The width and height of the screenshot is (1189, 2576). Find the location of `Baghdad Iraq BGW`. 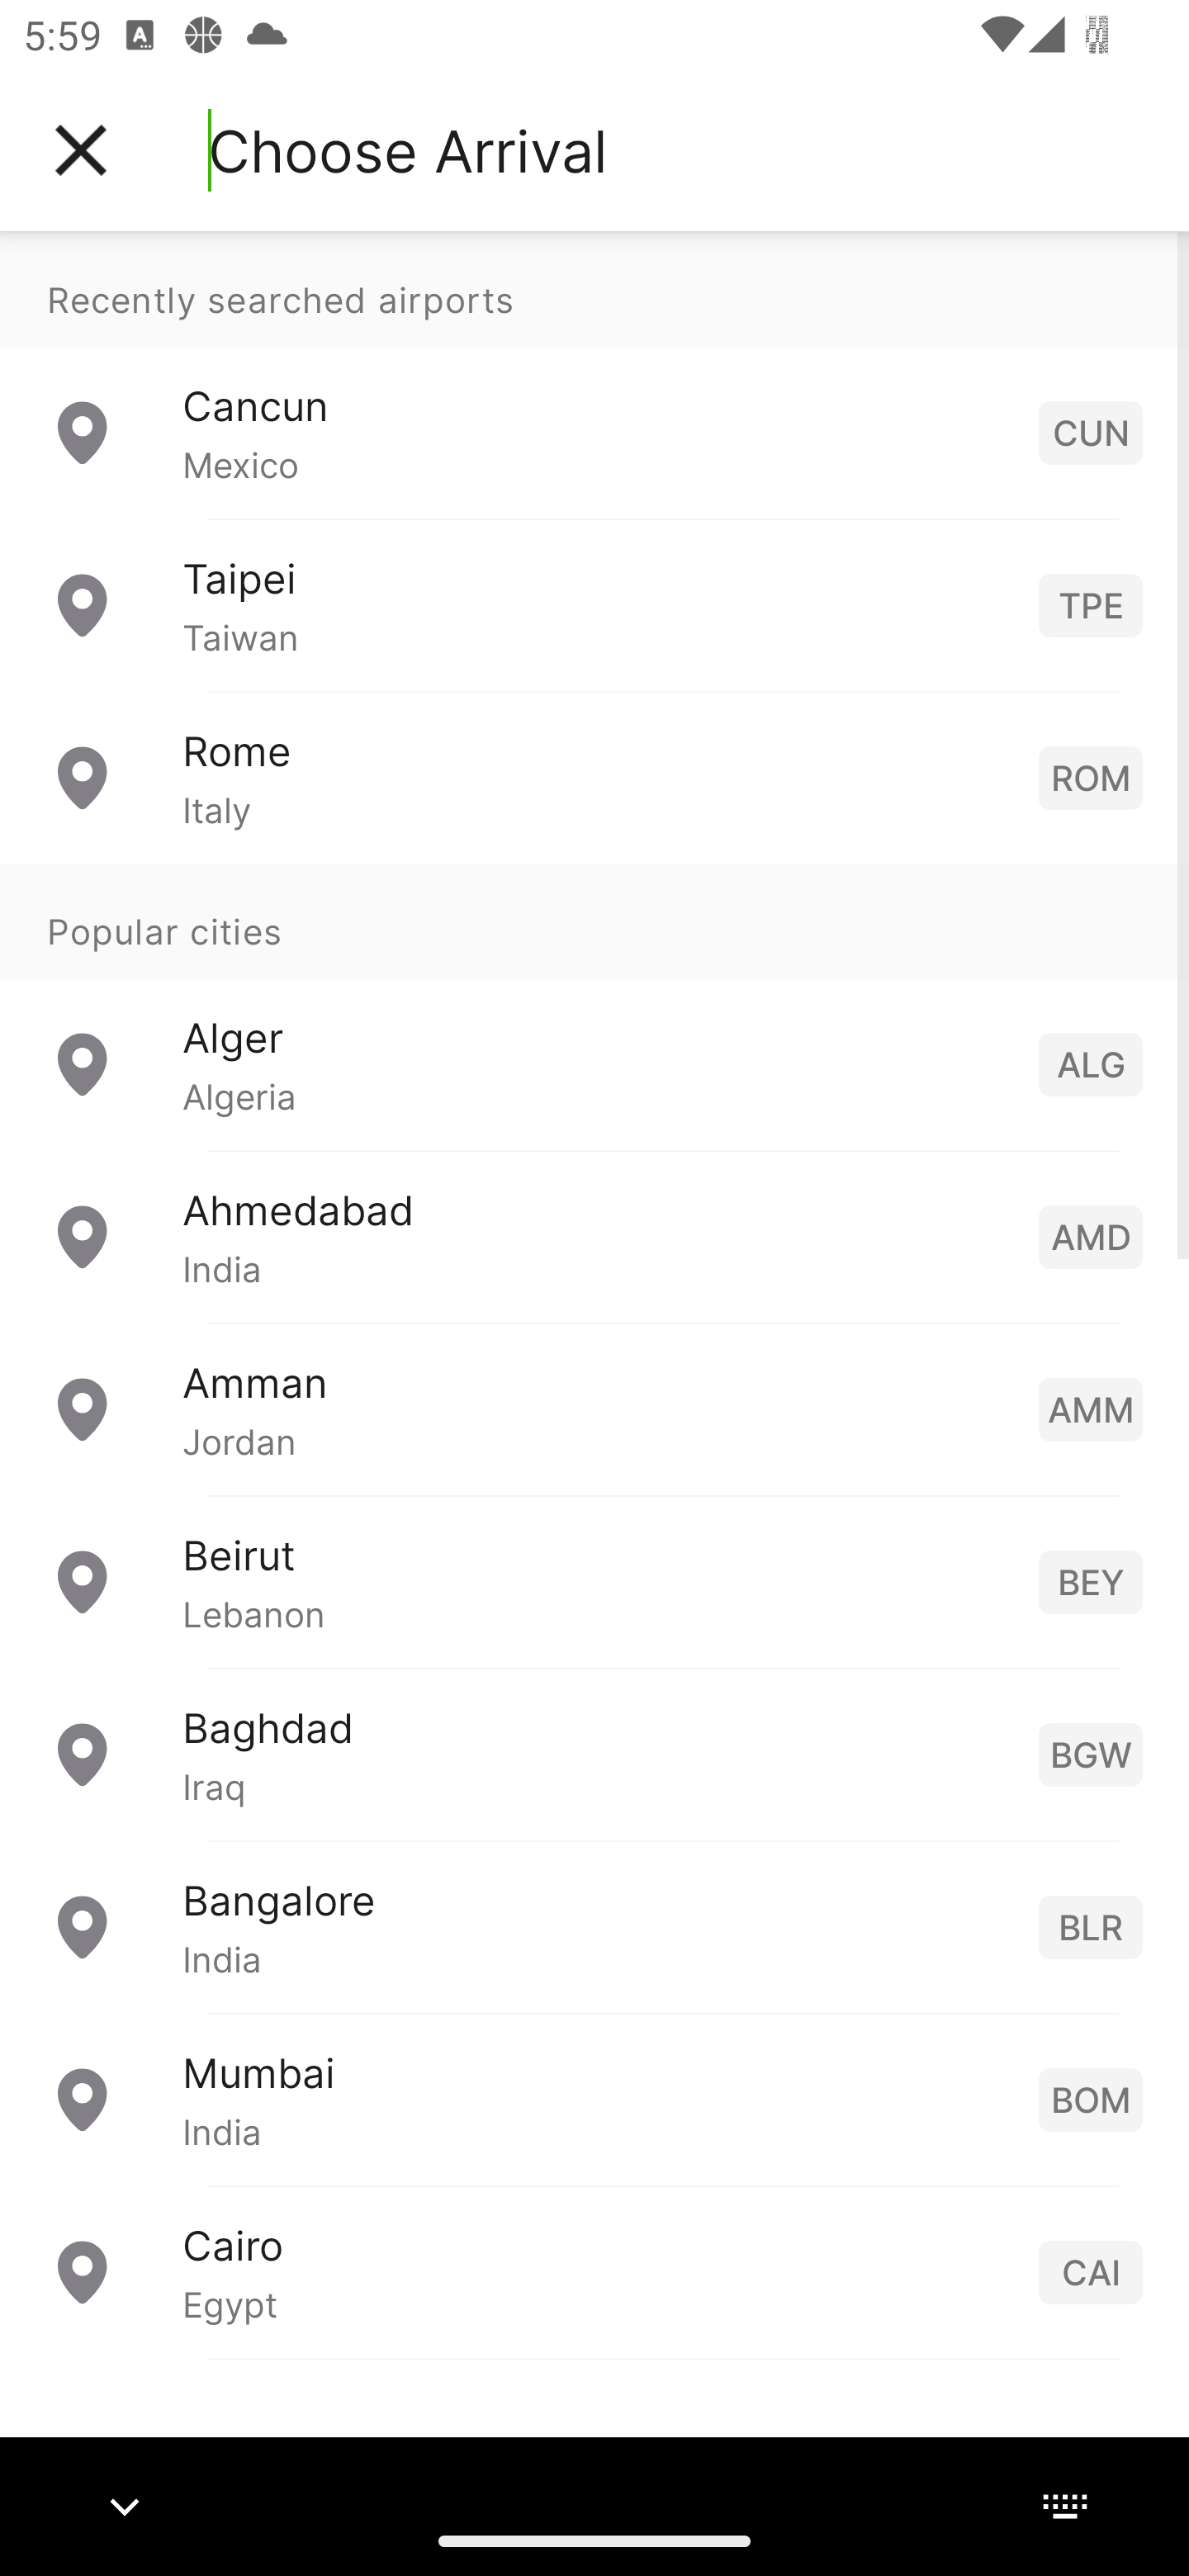

Baghdad Iraq BGW is located at coordinates (594, 1752).